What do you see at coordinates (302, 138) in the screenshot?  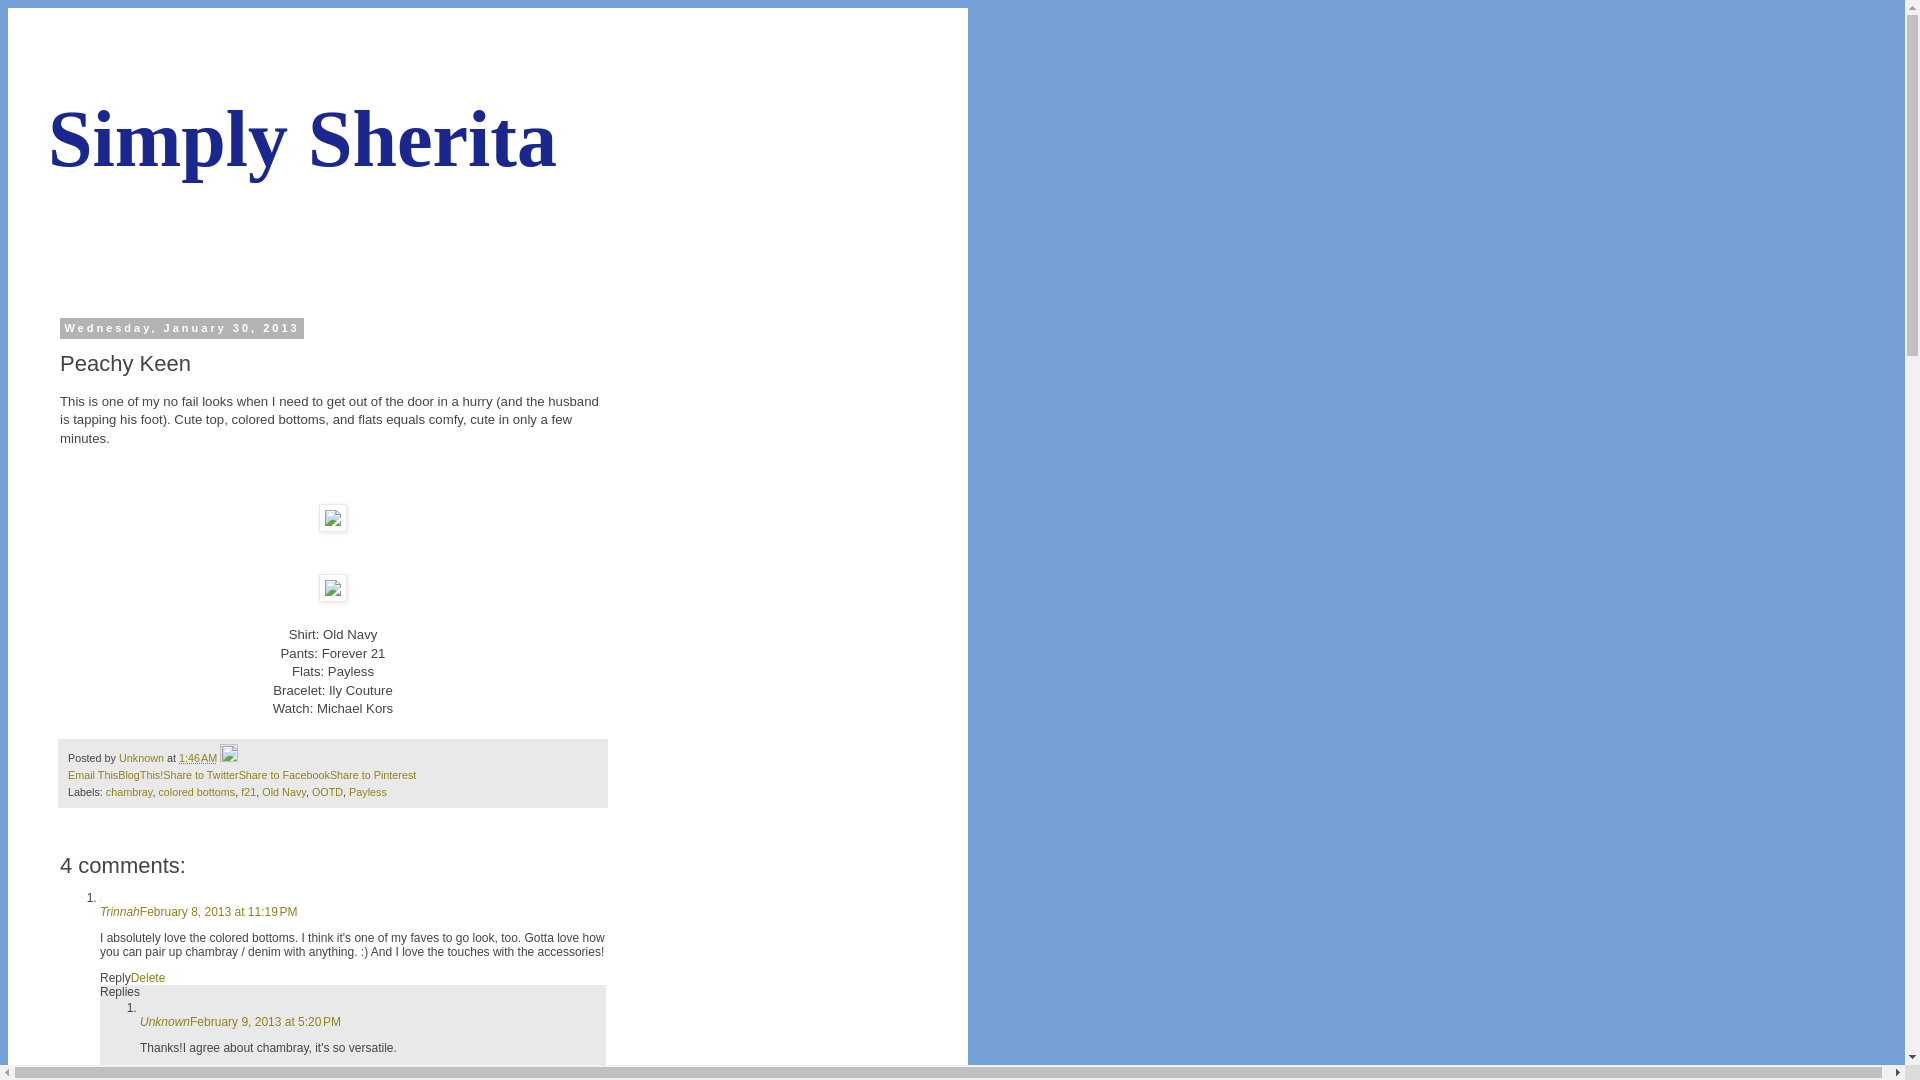 I see `Simply Sherita` at bounding box center [302, 138].